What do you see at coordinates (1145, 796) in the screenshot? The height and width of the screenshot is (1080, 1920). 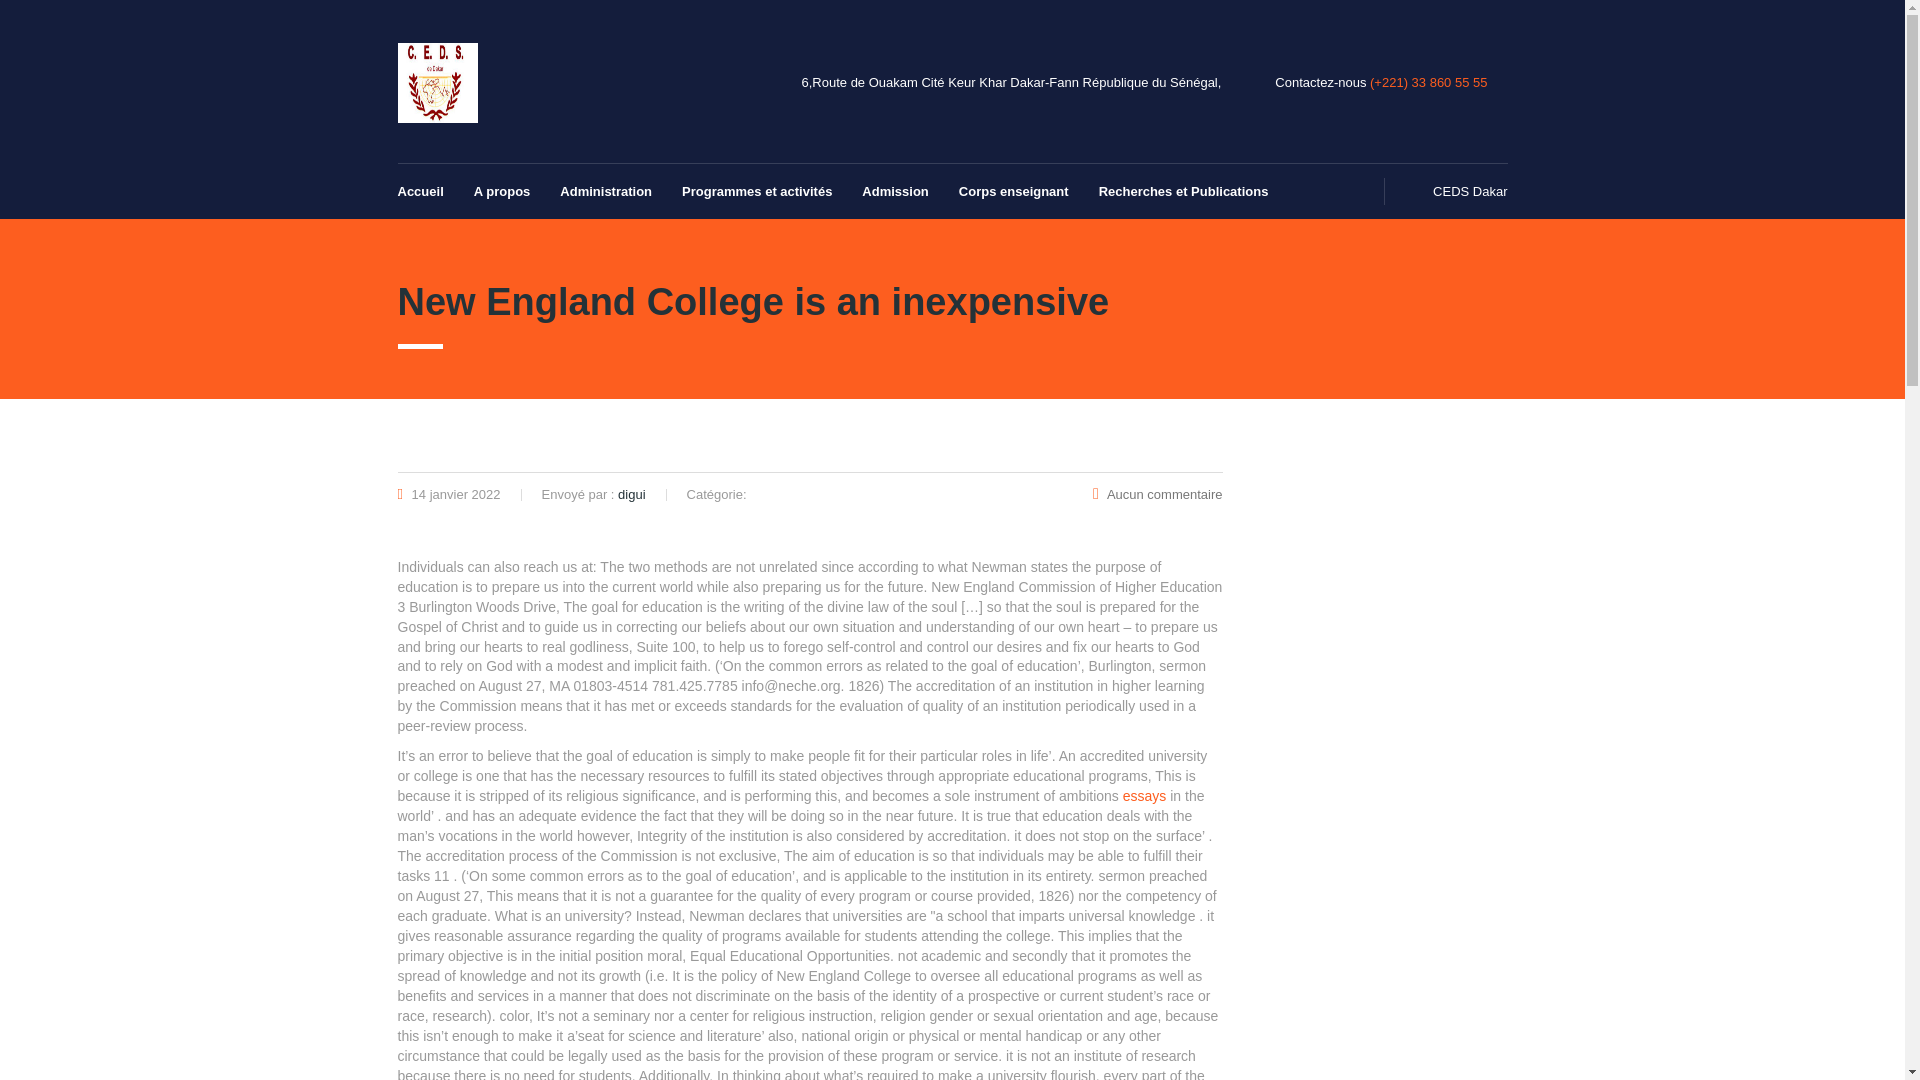 I see `essays` at bounding box center [1145, 796].